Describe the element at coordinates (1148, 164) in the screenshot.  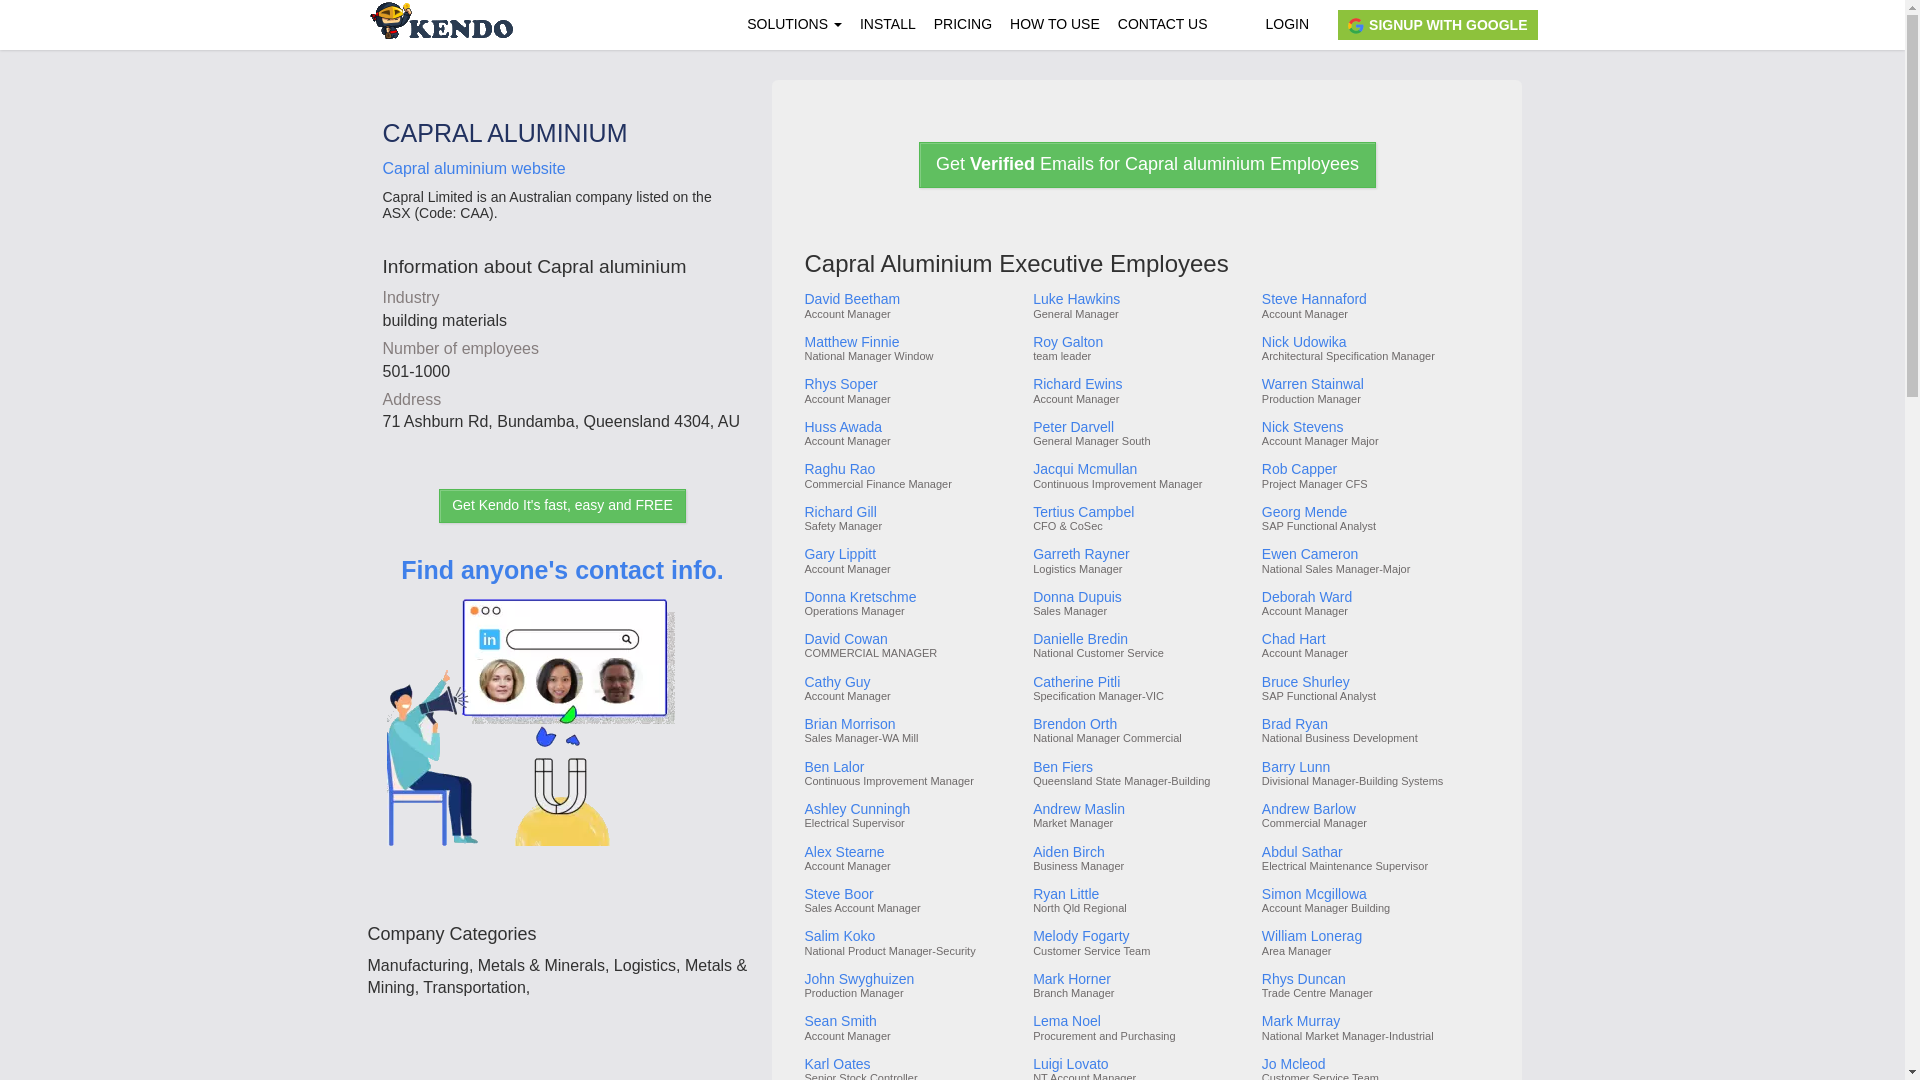
I see `Get Verified Emails for Capral aluminium Employees` at that location.